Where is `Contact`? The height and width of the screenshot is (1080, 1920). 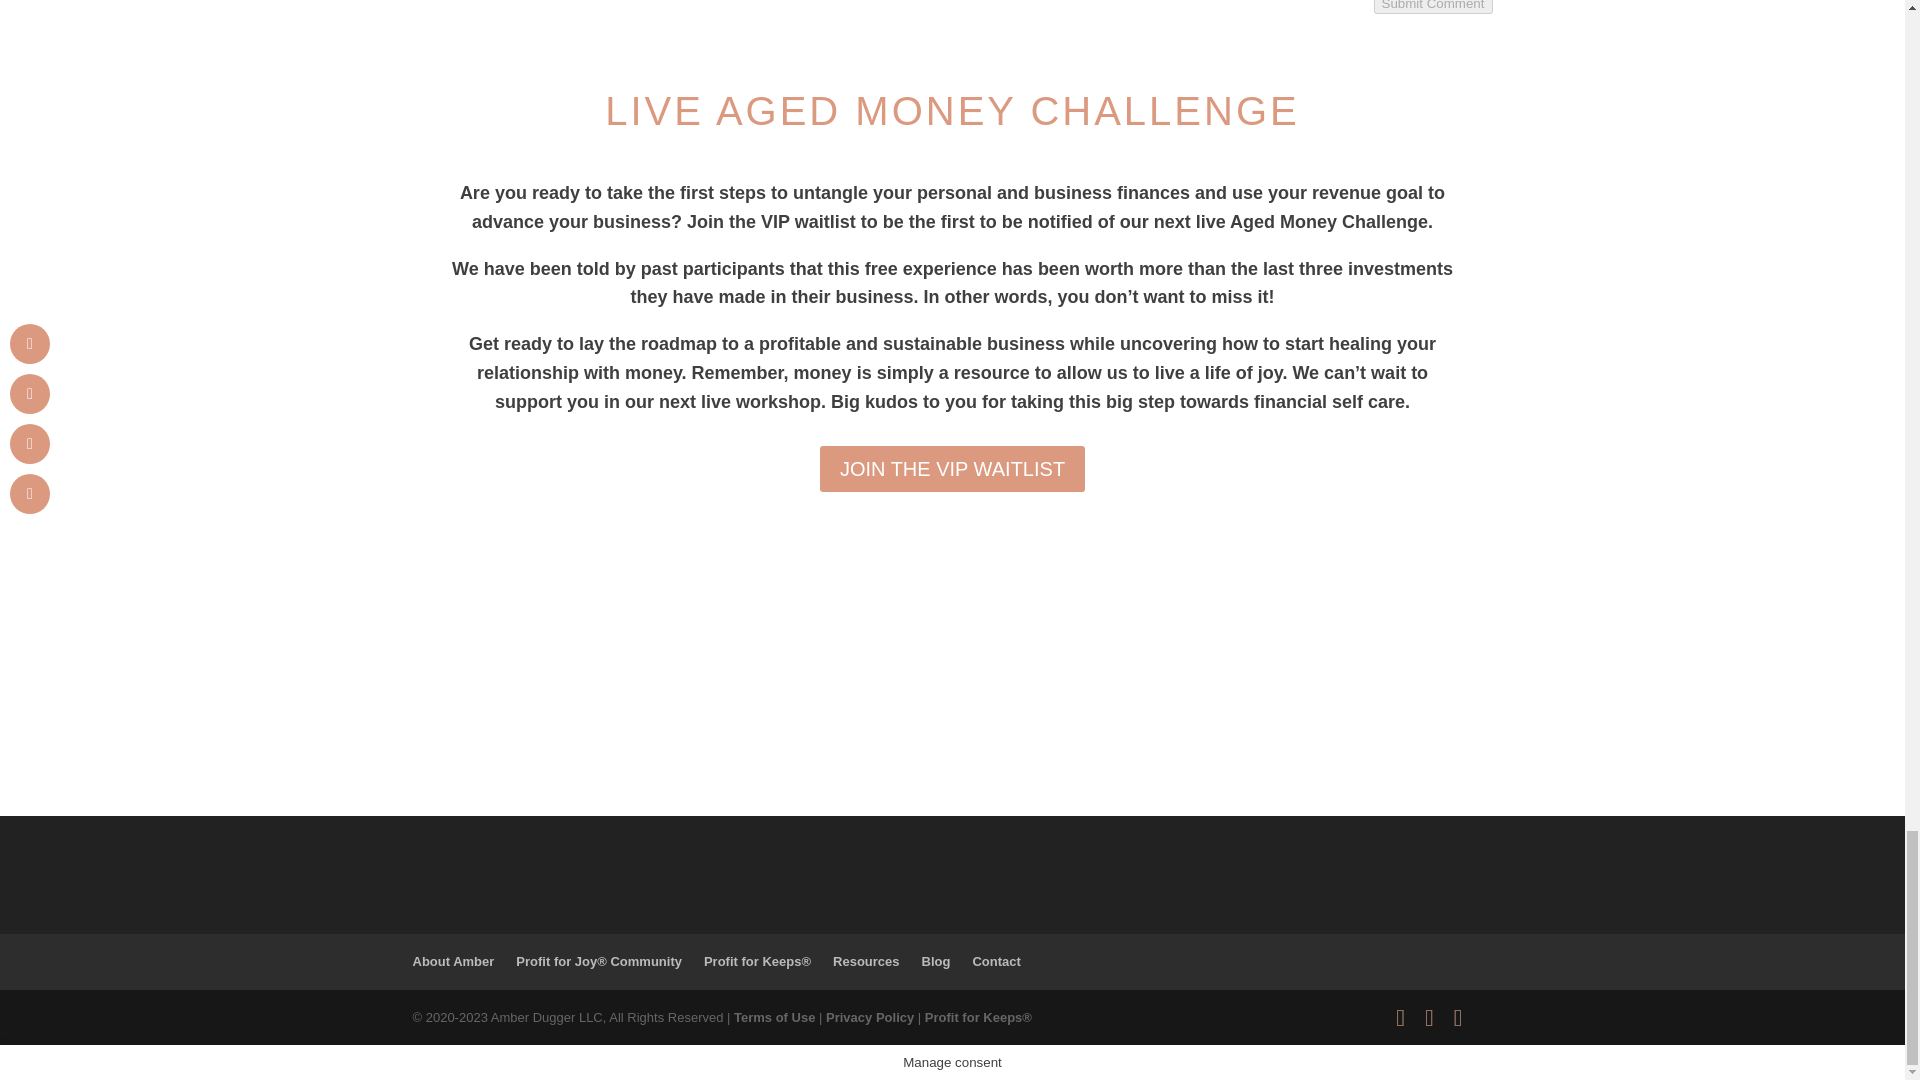 Contact is located at coordinates (995, 960).